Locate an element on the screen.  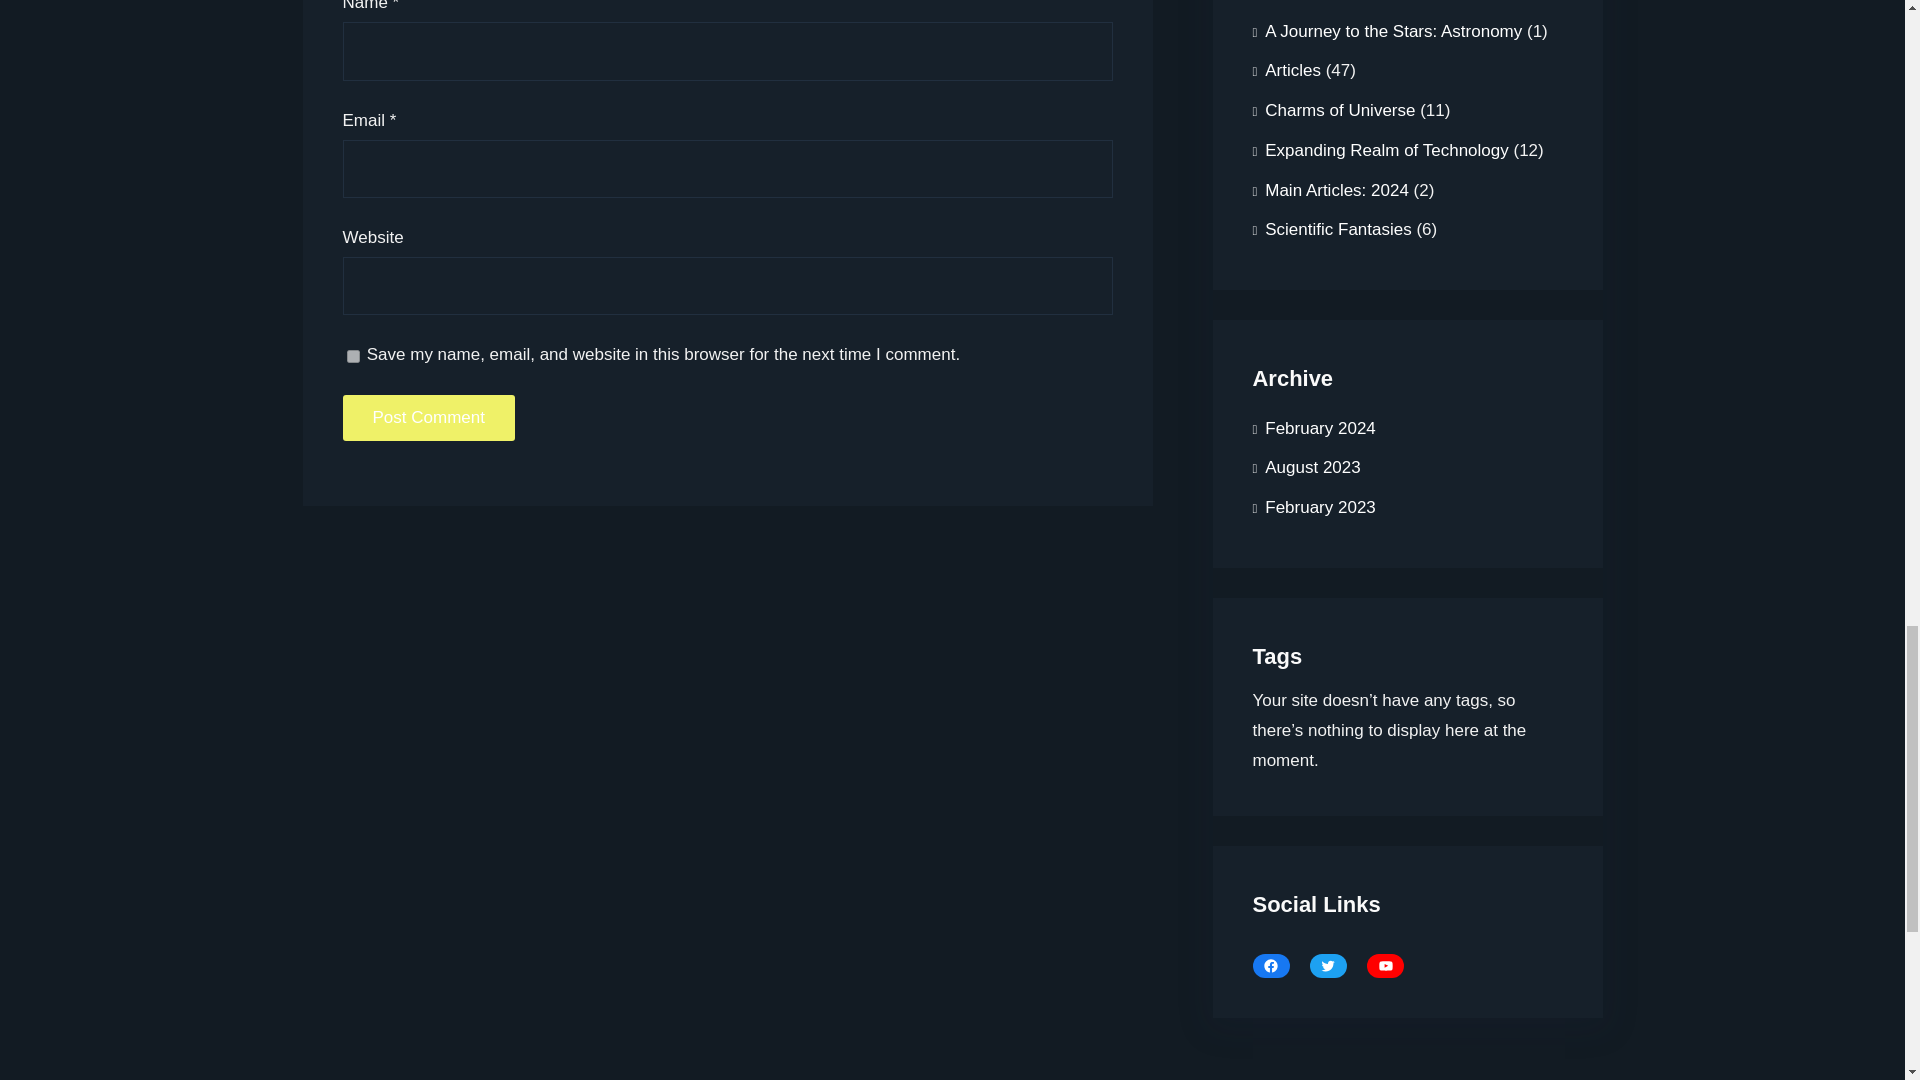
Twitter is located at coordinates (1328, 966).